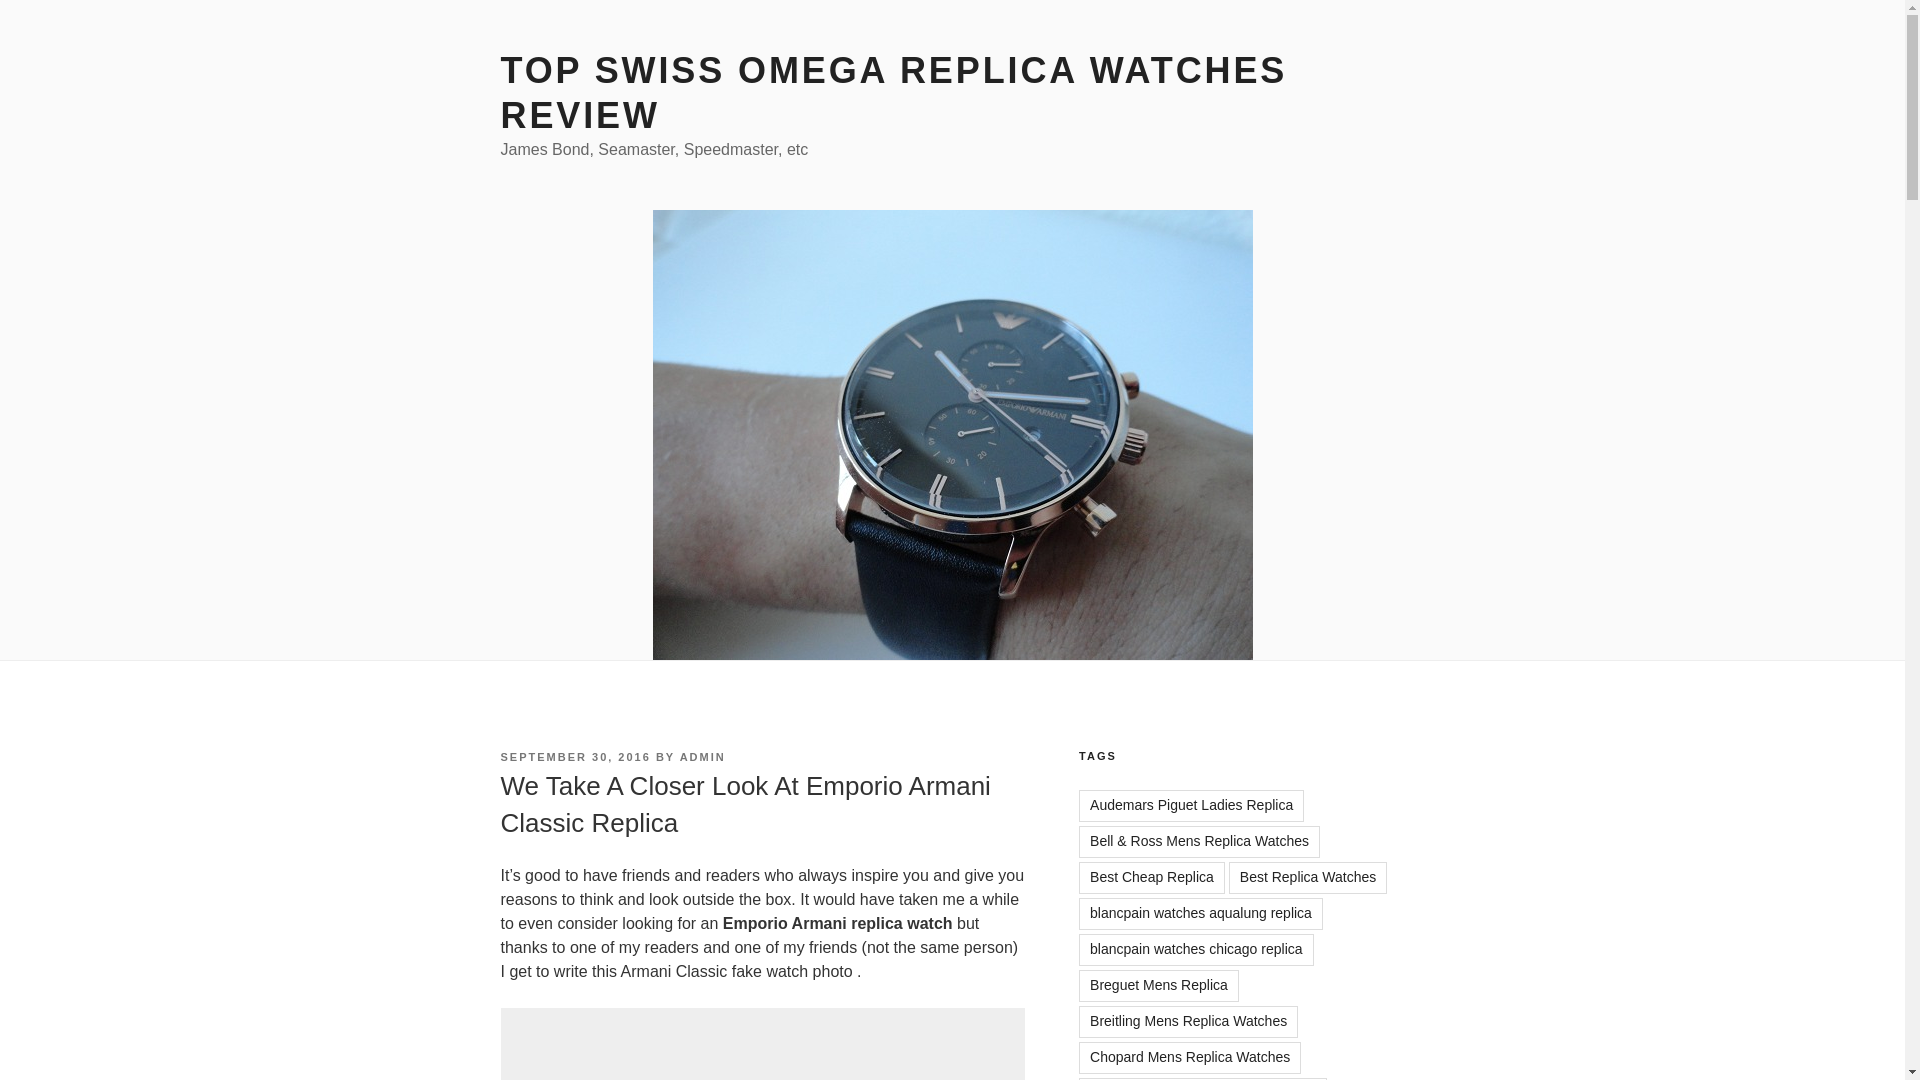  Describe the element at coordinates (1190, 1058) in the screenshot. I see `Chopard Mens Replica Watches` at that location.